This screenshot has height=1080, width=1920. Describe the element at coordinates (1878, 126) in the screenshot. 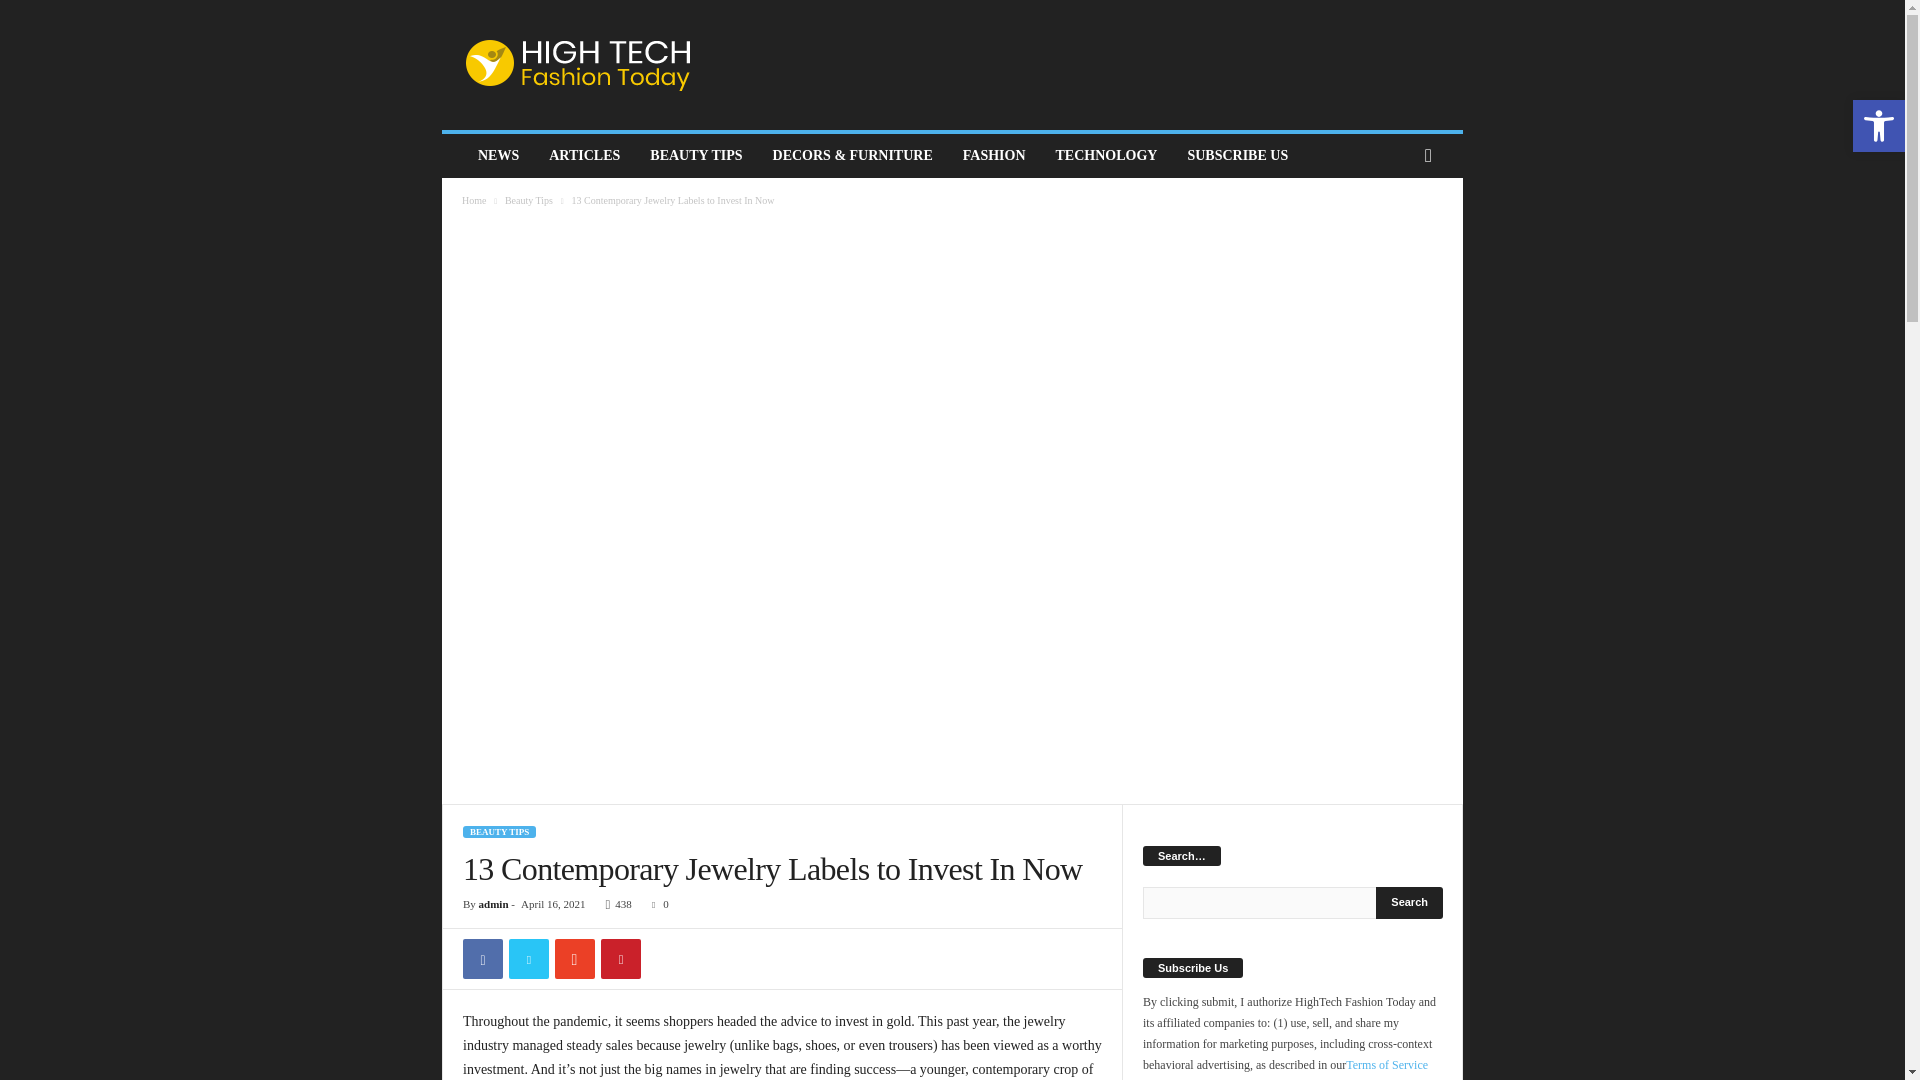

I see `Accessibility Tools` at that location.